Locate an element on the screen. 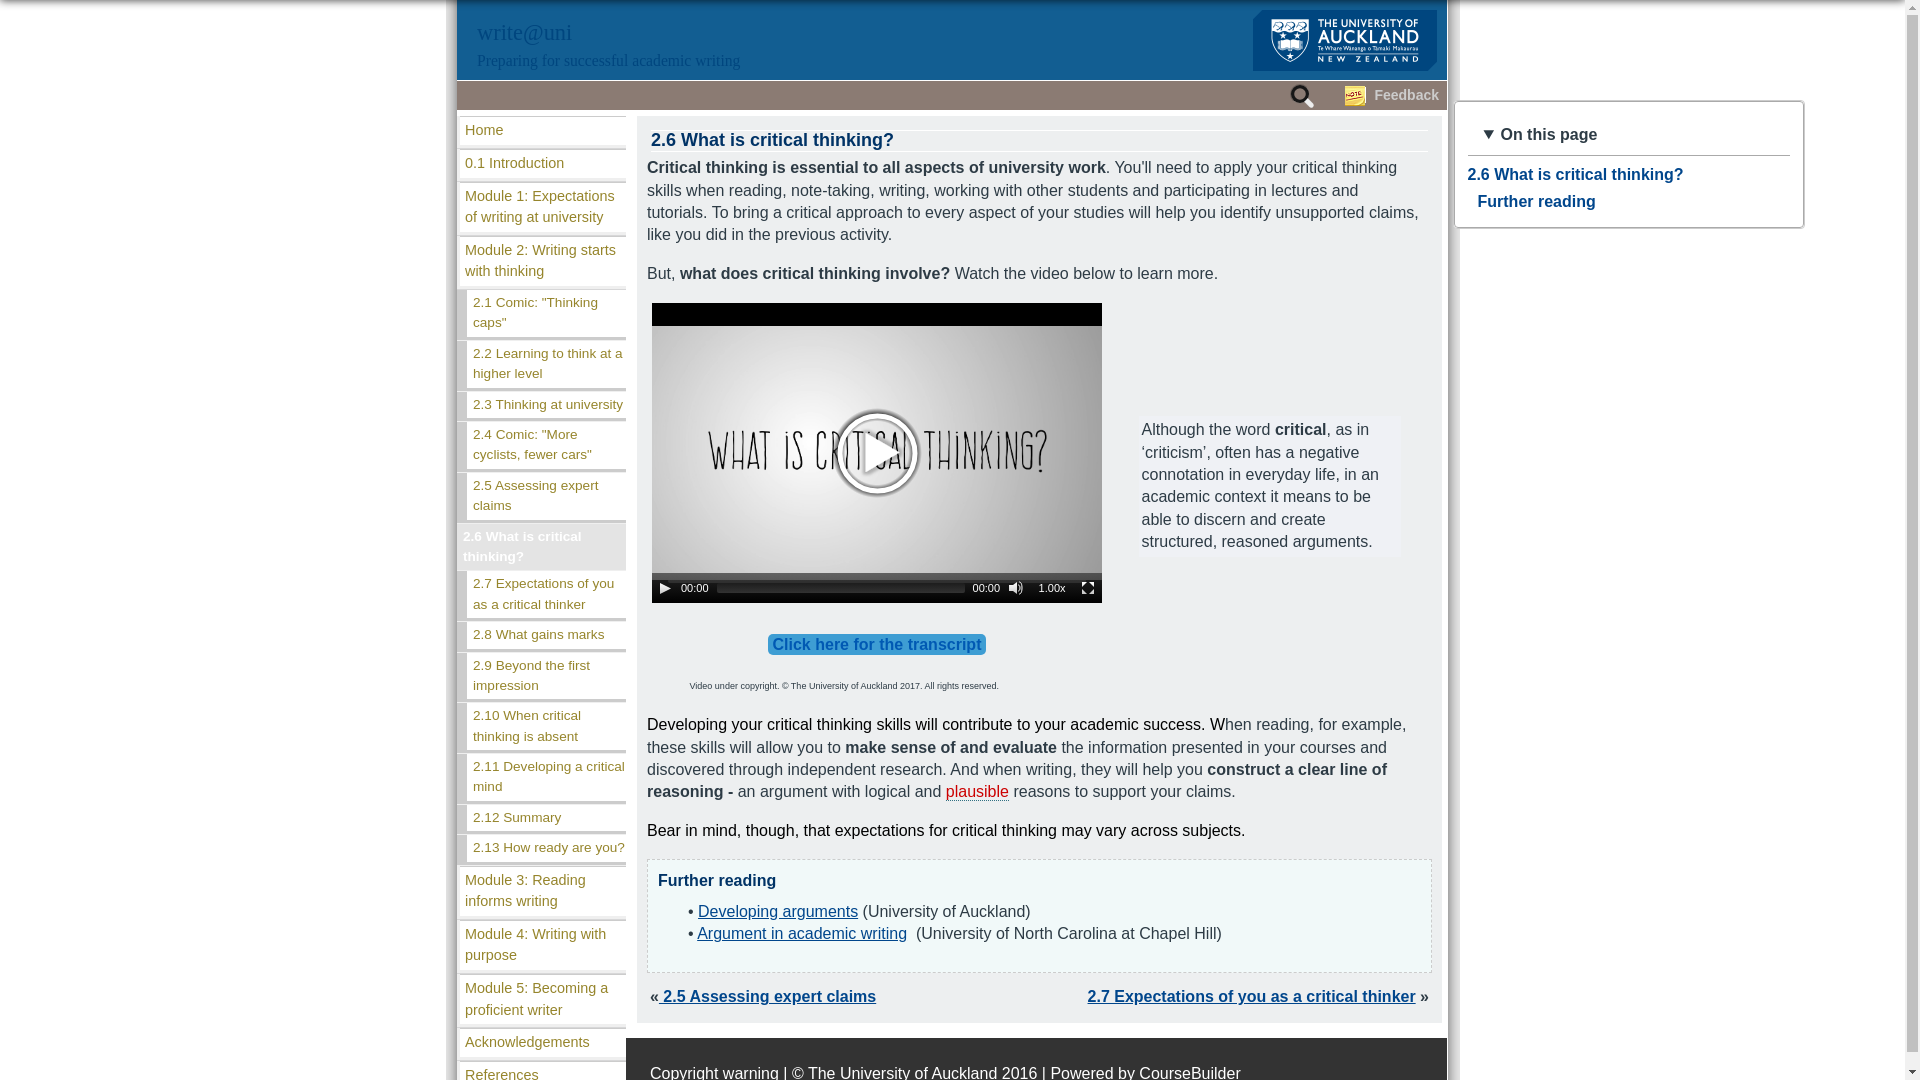 This screenshot has width=1920, height=1080. Fullscreen is located at coordinates (1088, 588).